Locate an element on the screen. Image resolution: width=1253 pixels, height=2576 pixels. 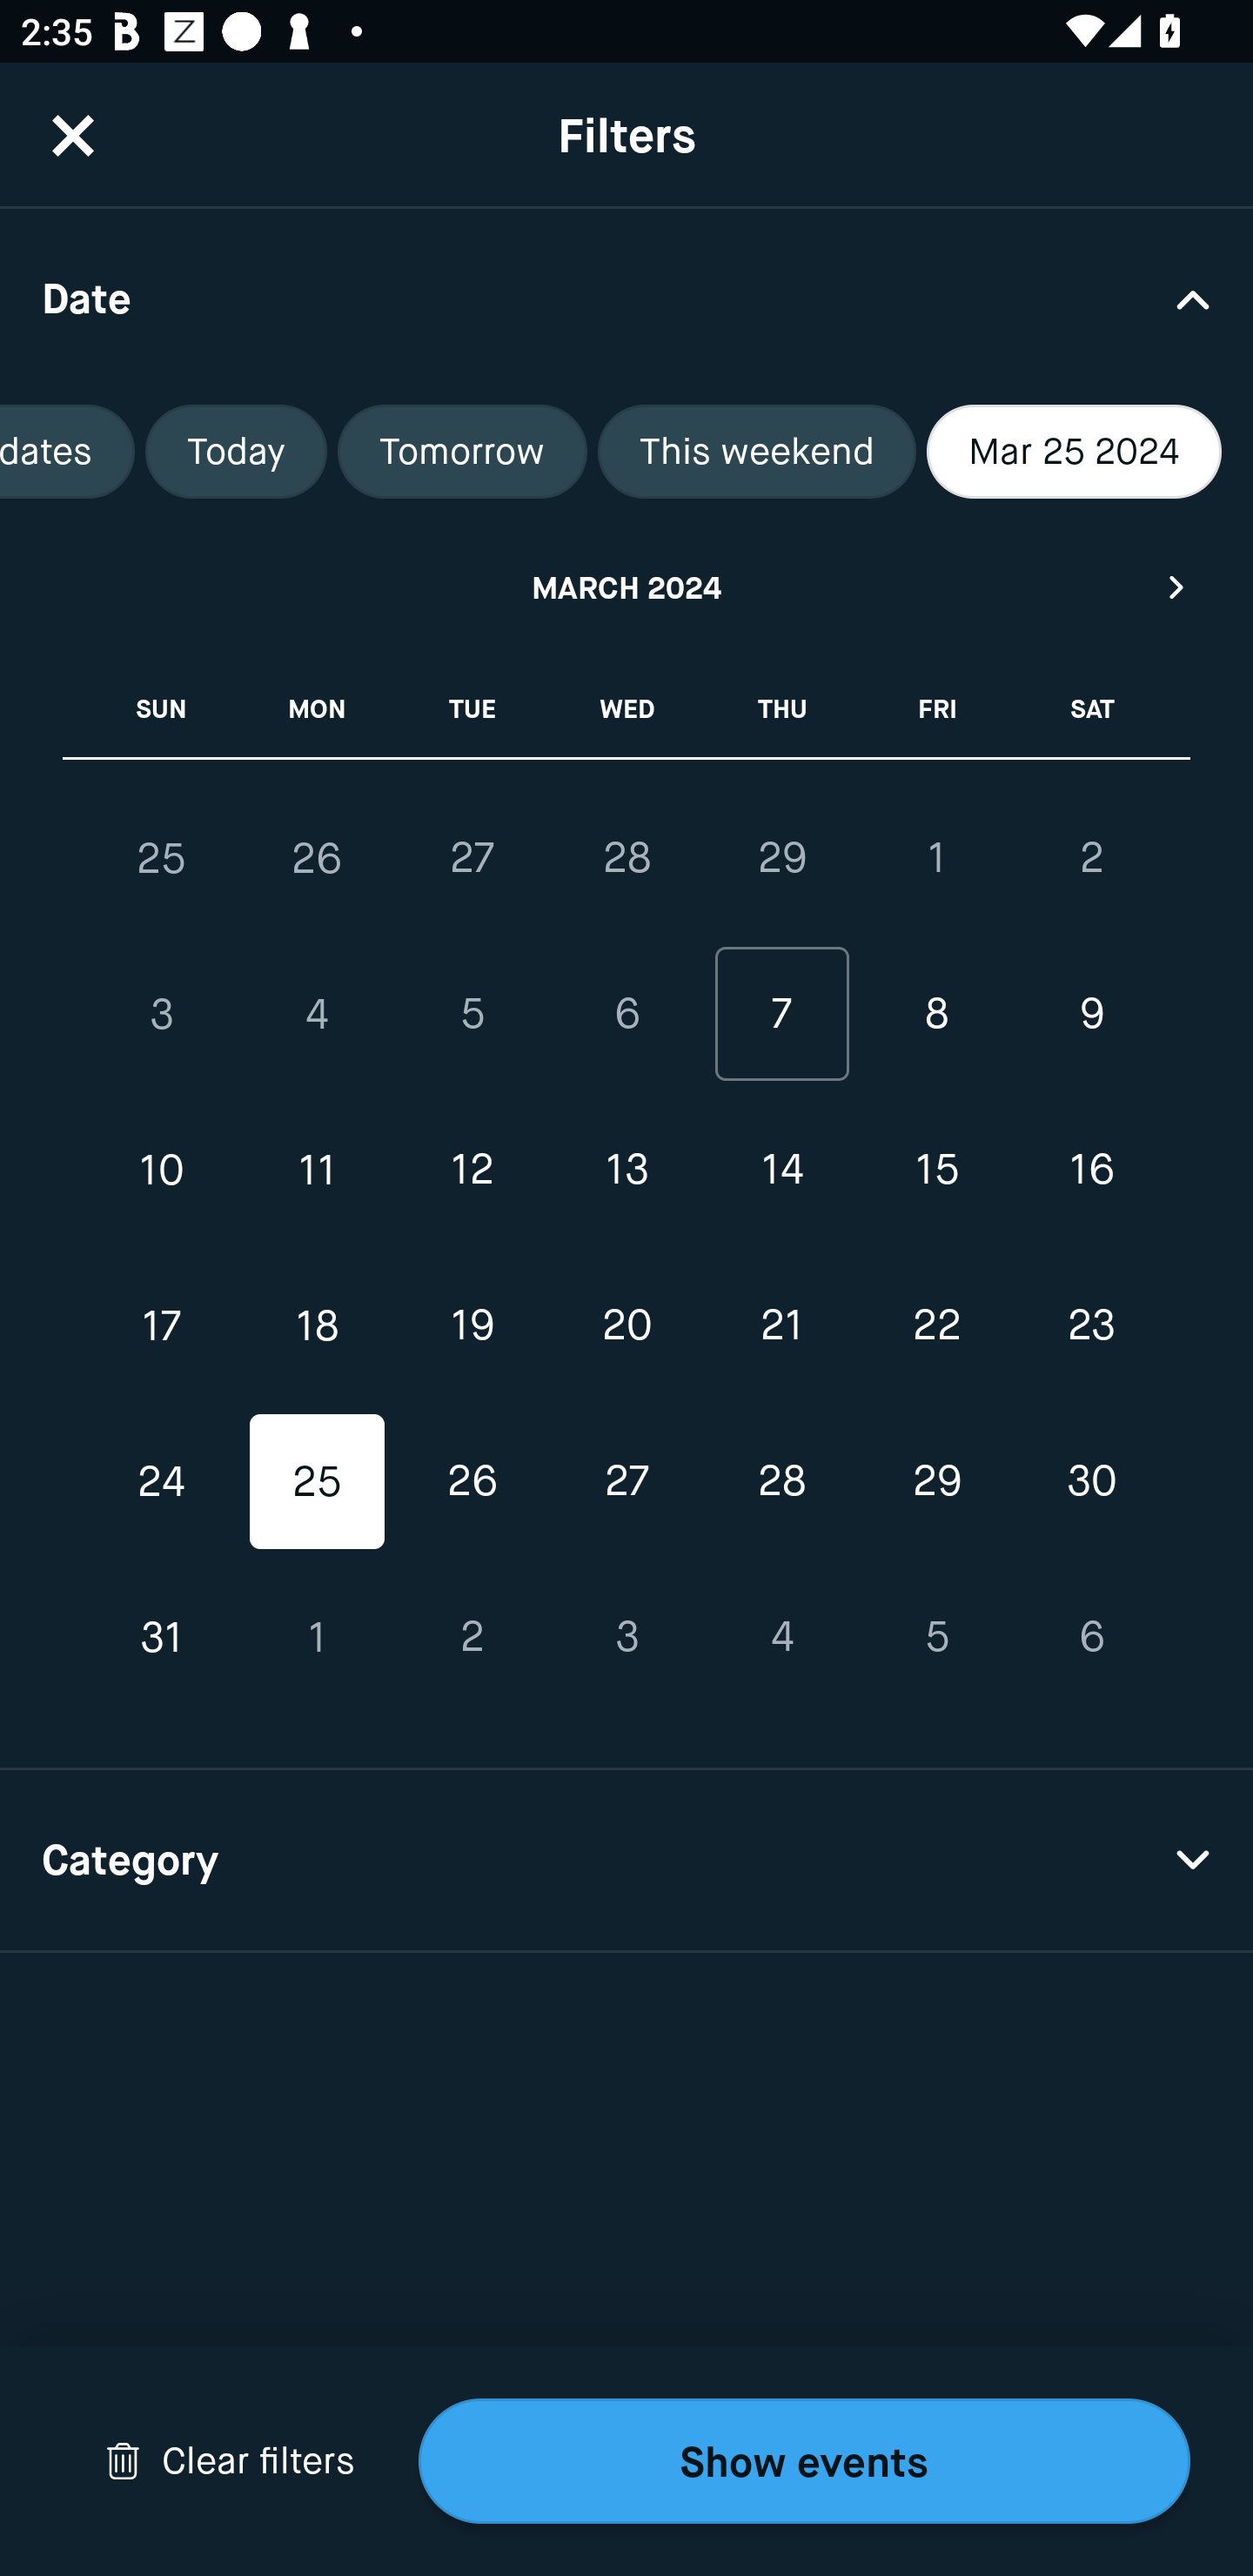
27 is located at coordinates (472, 857).